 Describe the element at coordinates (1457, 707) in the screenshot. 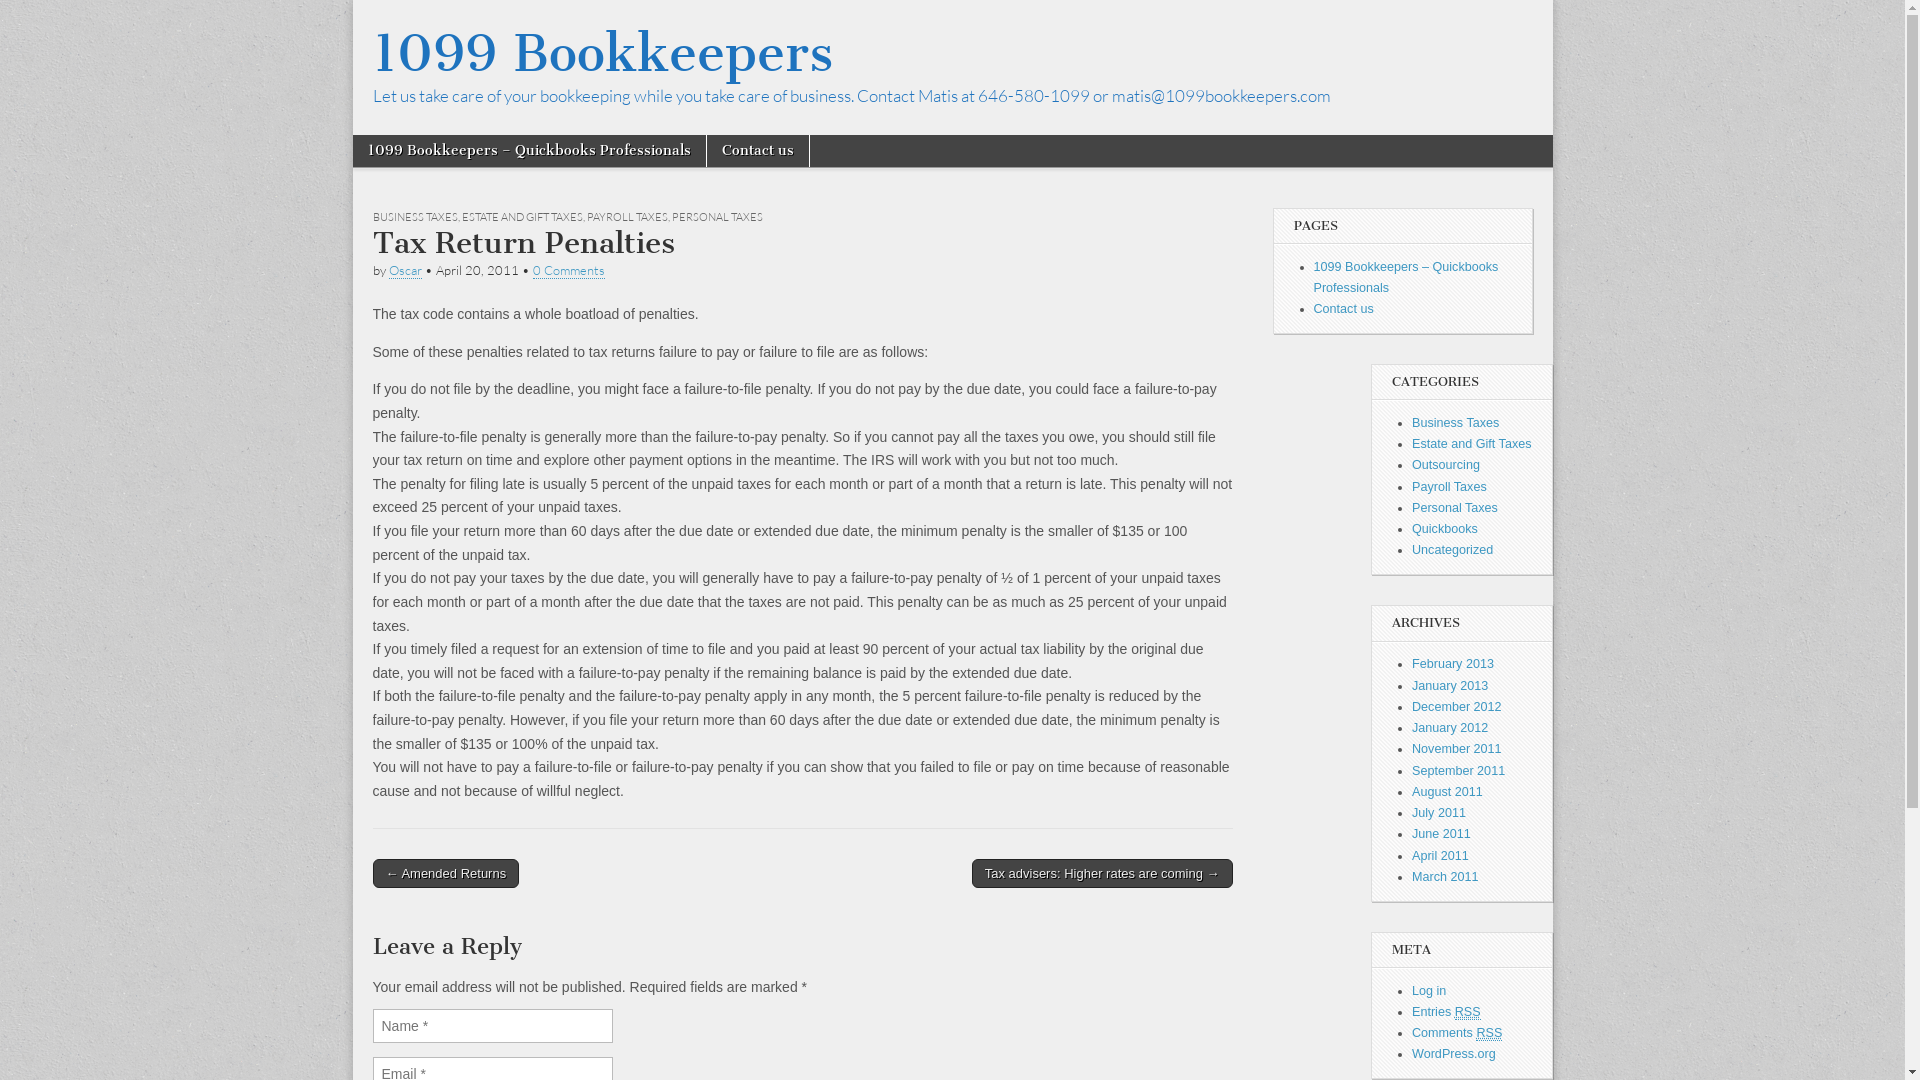

I see `December 2012` at that location.